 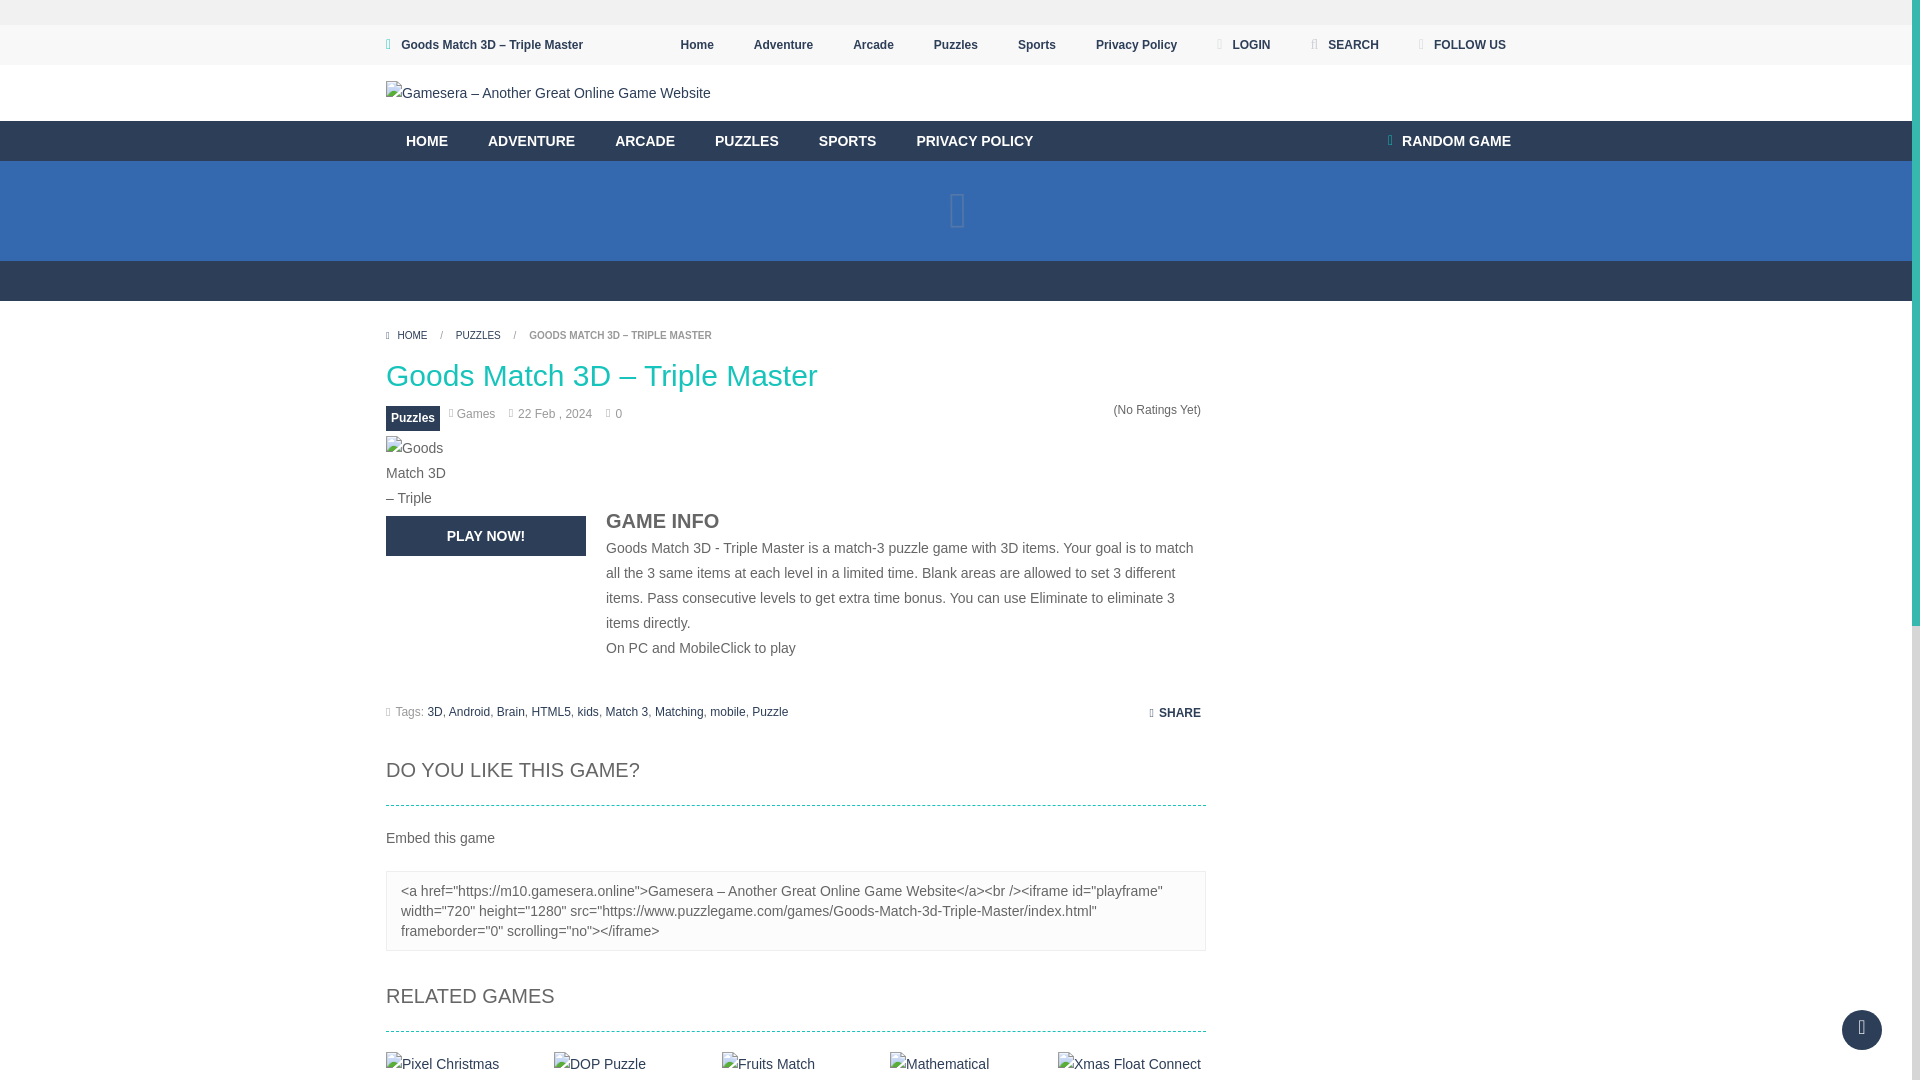 I want to click on Arcade, so click(x=872, y=44).